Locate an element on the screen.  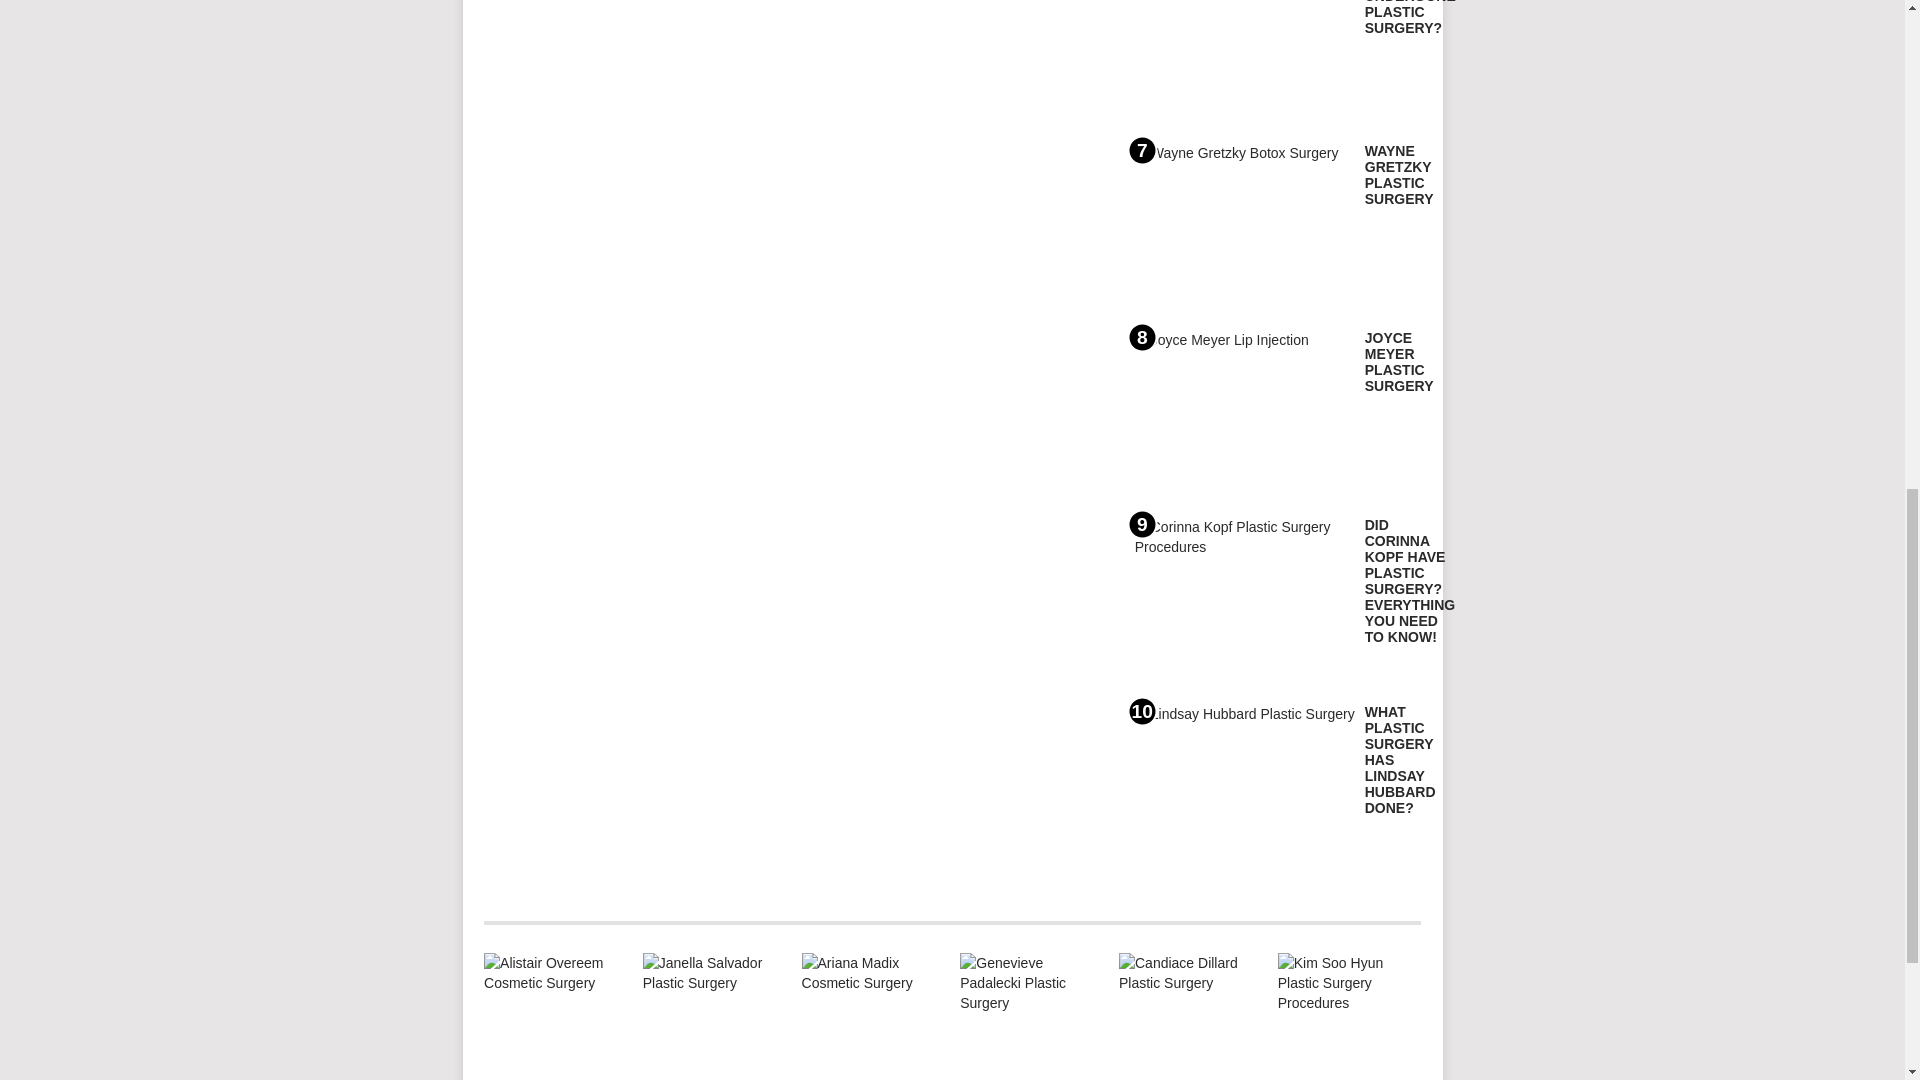
WHAT PLASTIC SURGERY HAS GENEVIEVE PADALECKI GOTTEN? is located at coordinates (1030, 1016).